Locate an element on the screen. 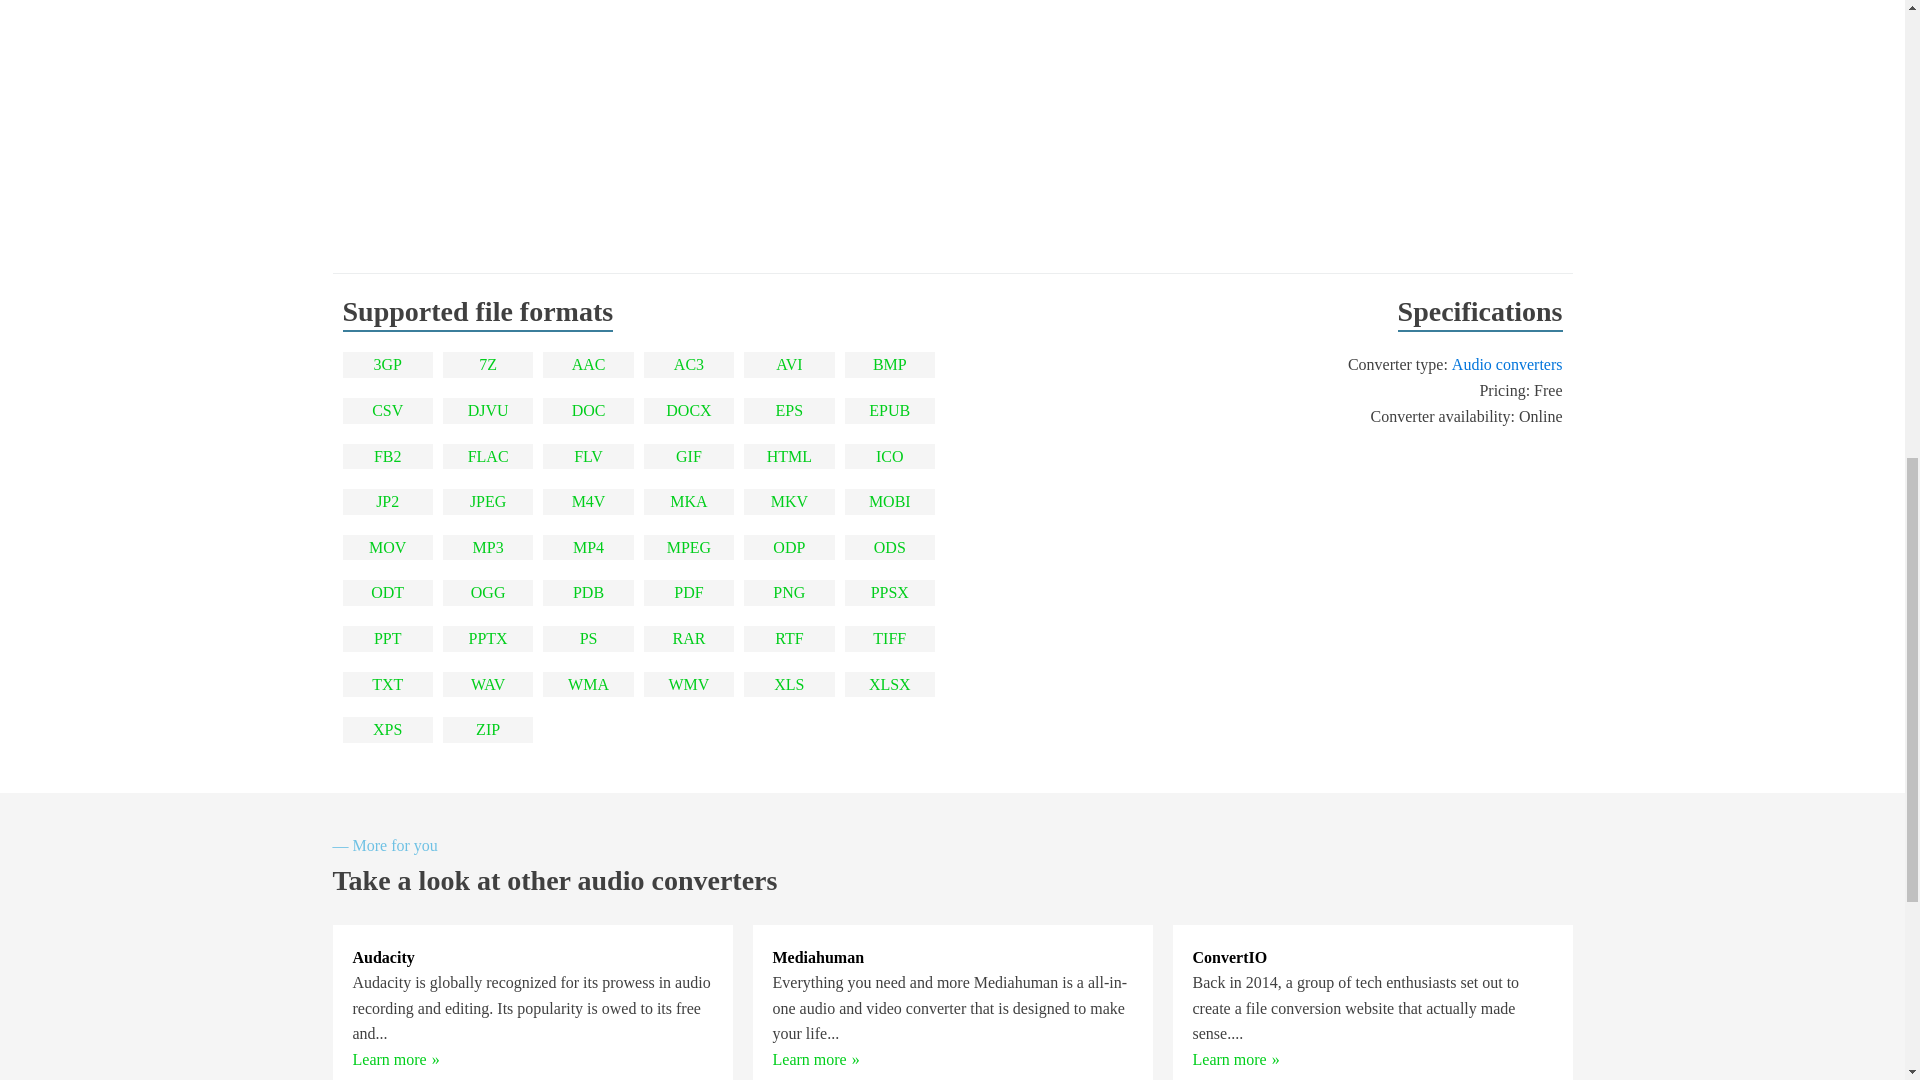 The width and height of the screenshot is (1920, 1080). DOCX is located at coordinates (688, 411).